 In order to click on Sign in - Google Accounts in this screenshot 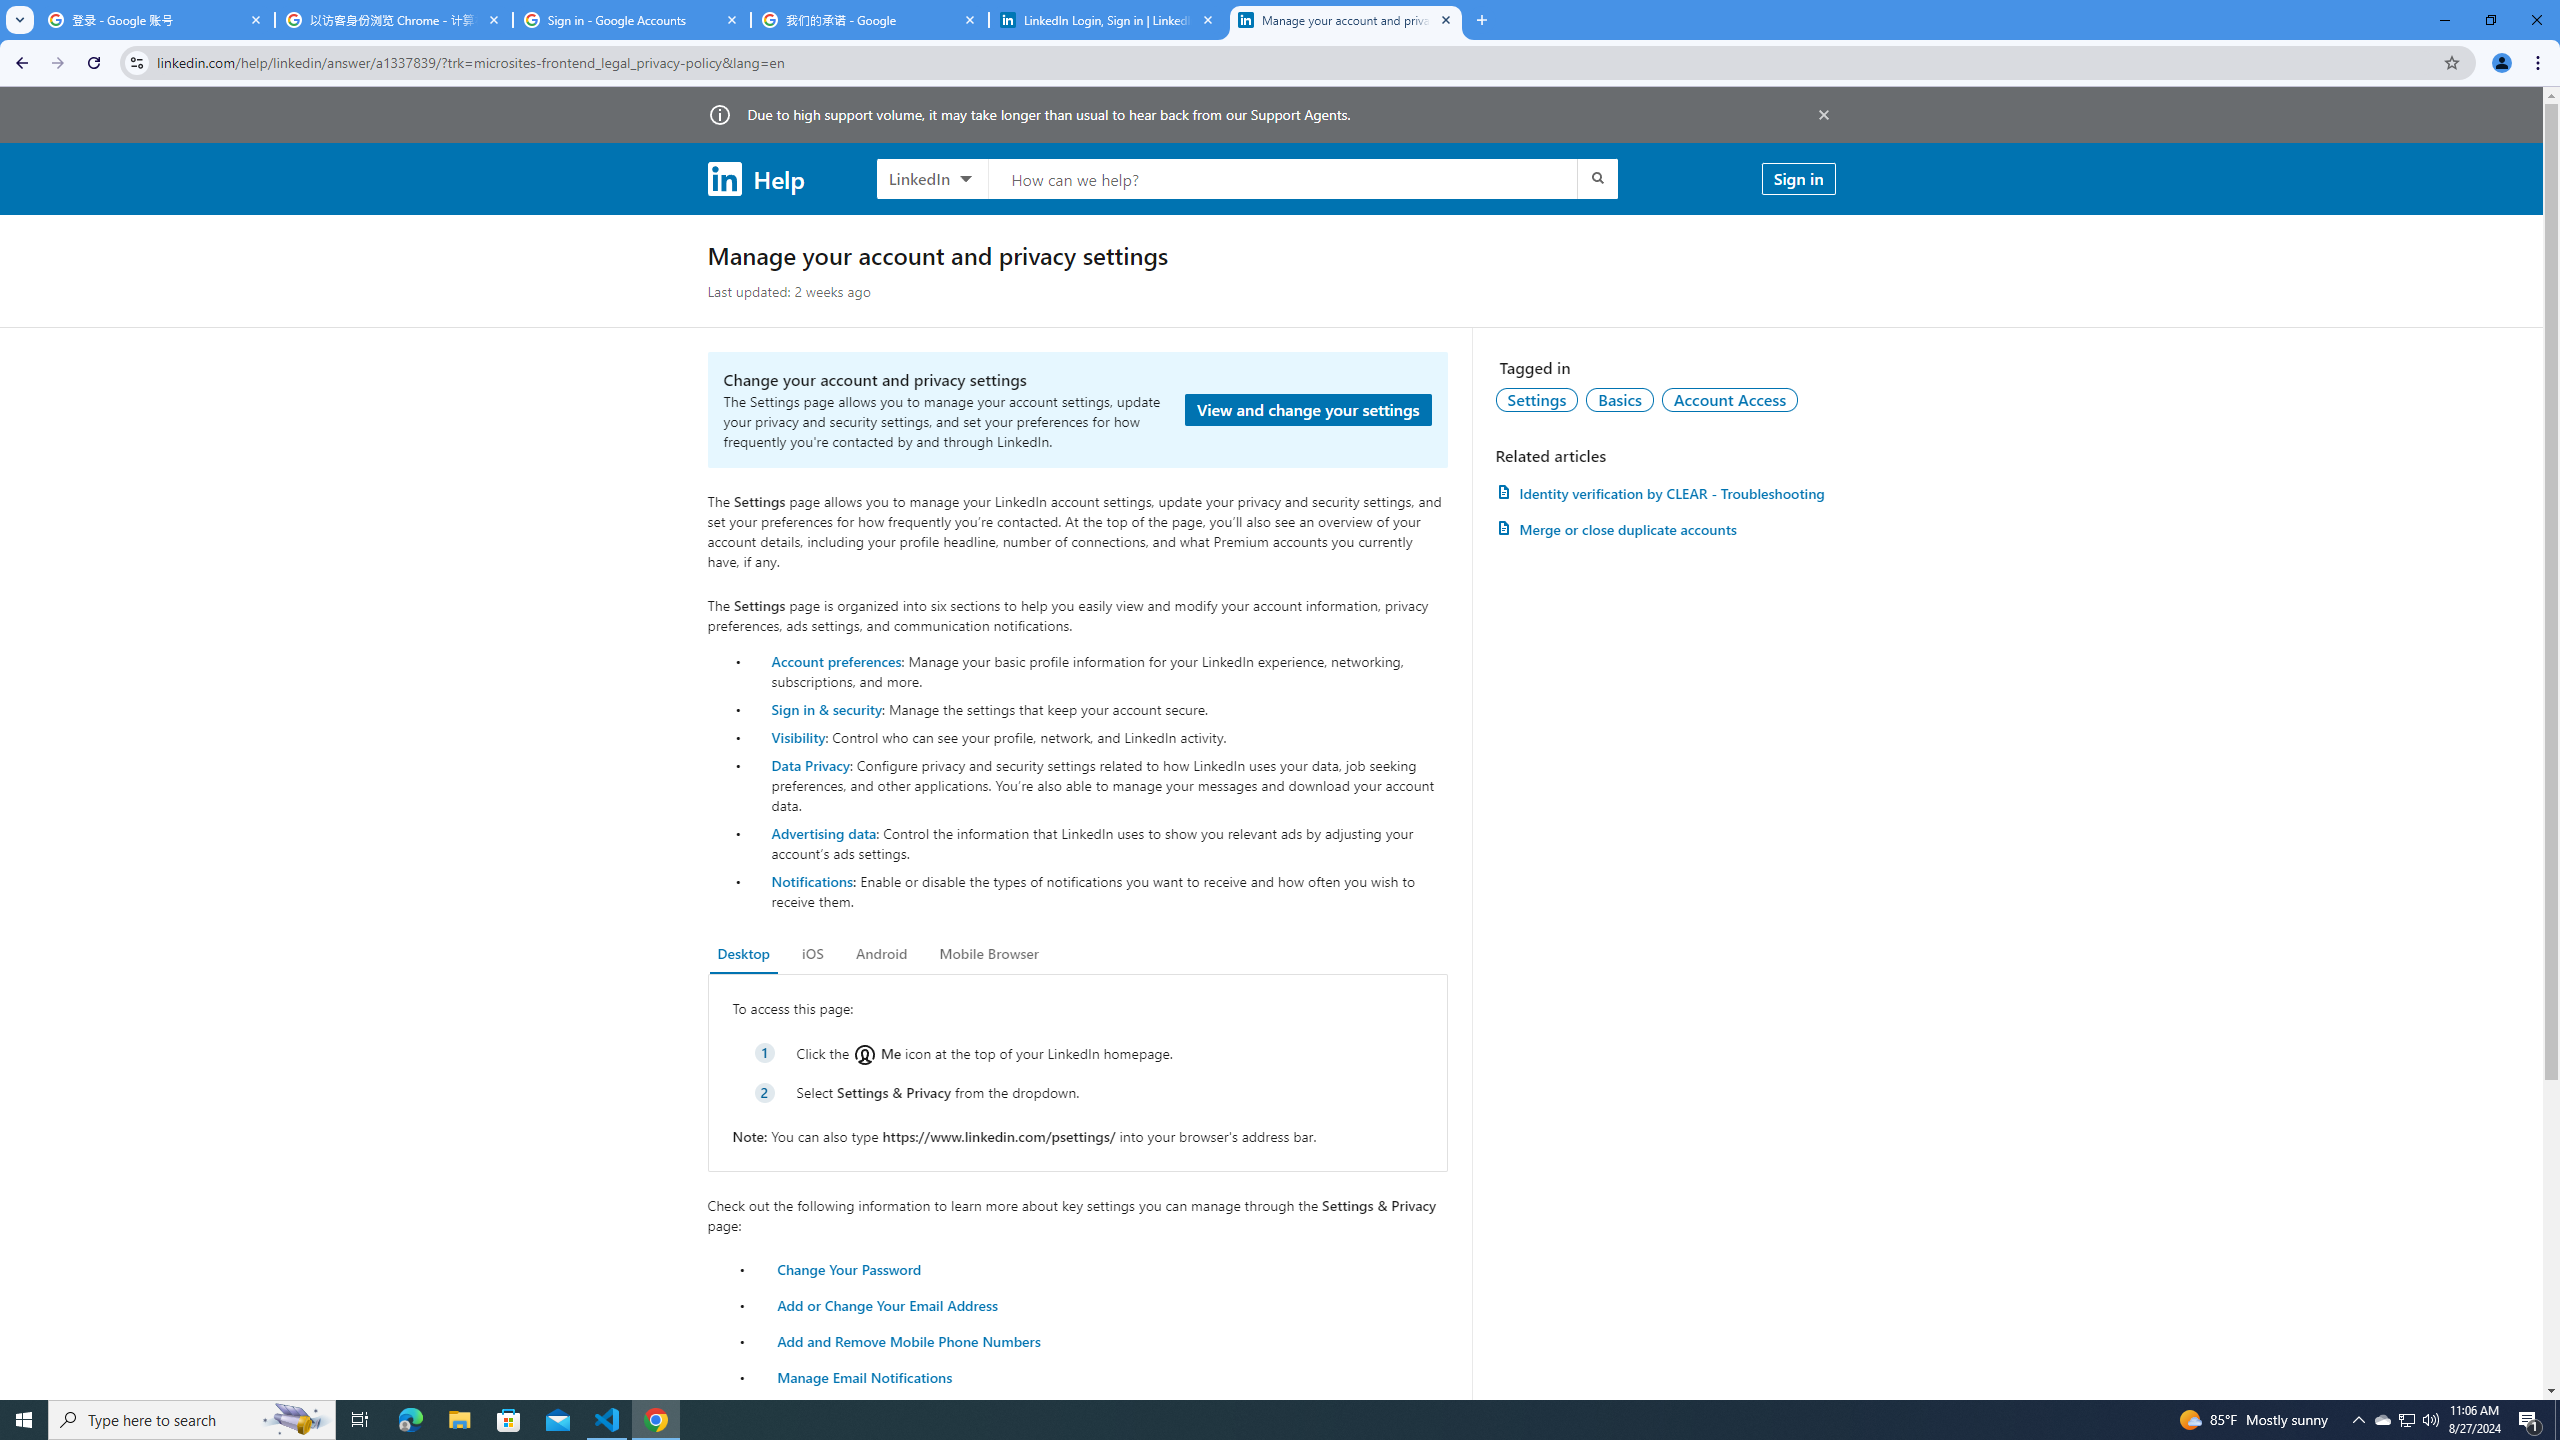, I will do `click(632, 20)`.